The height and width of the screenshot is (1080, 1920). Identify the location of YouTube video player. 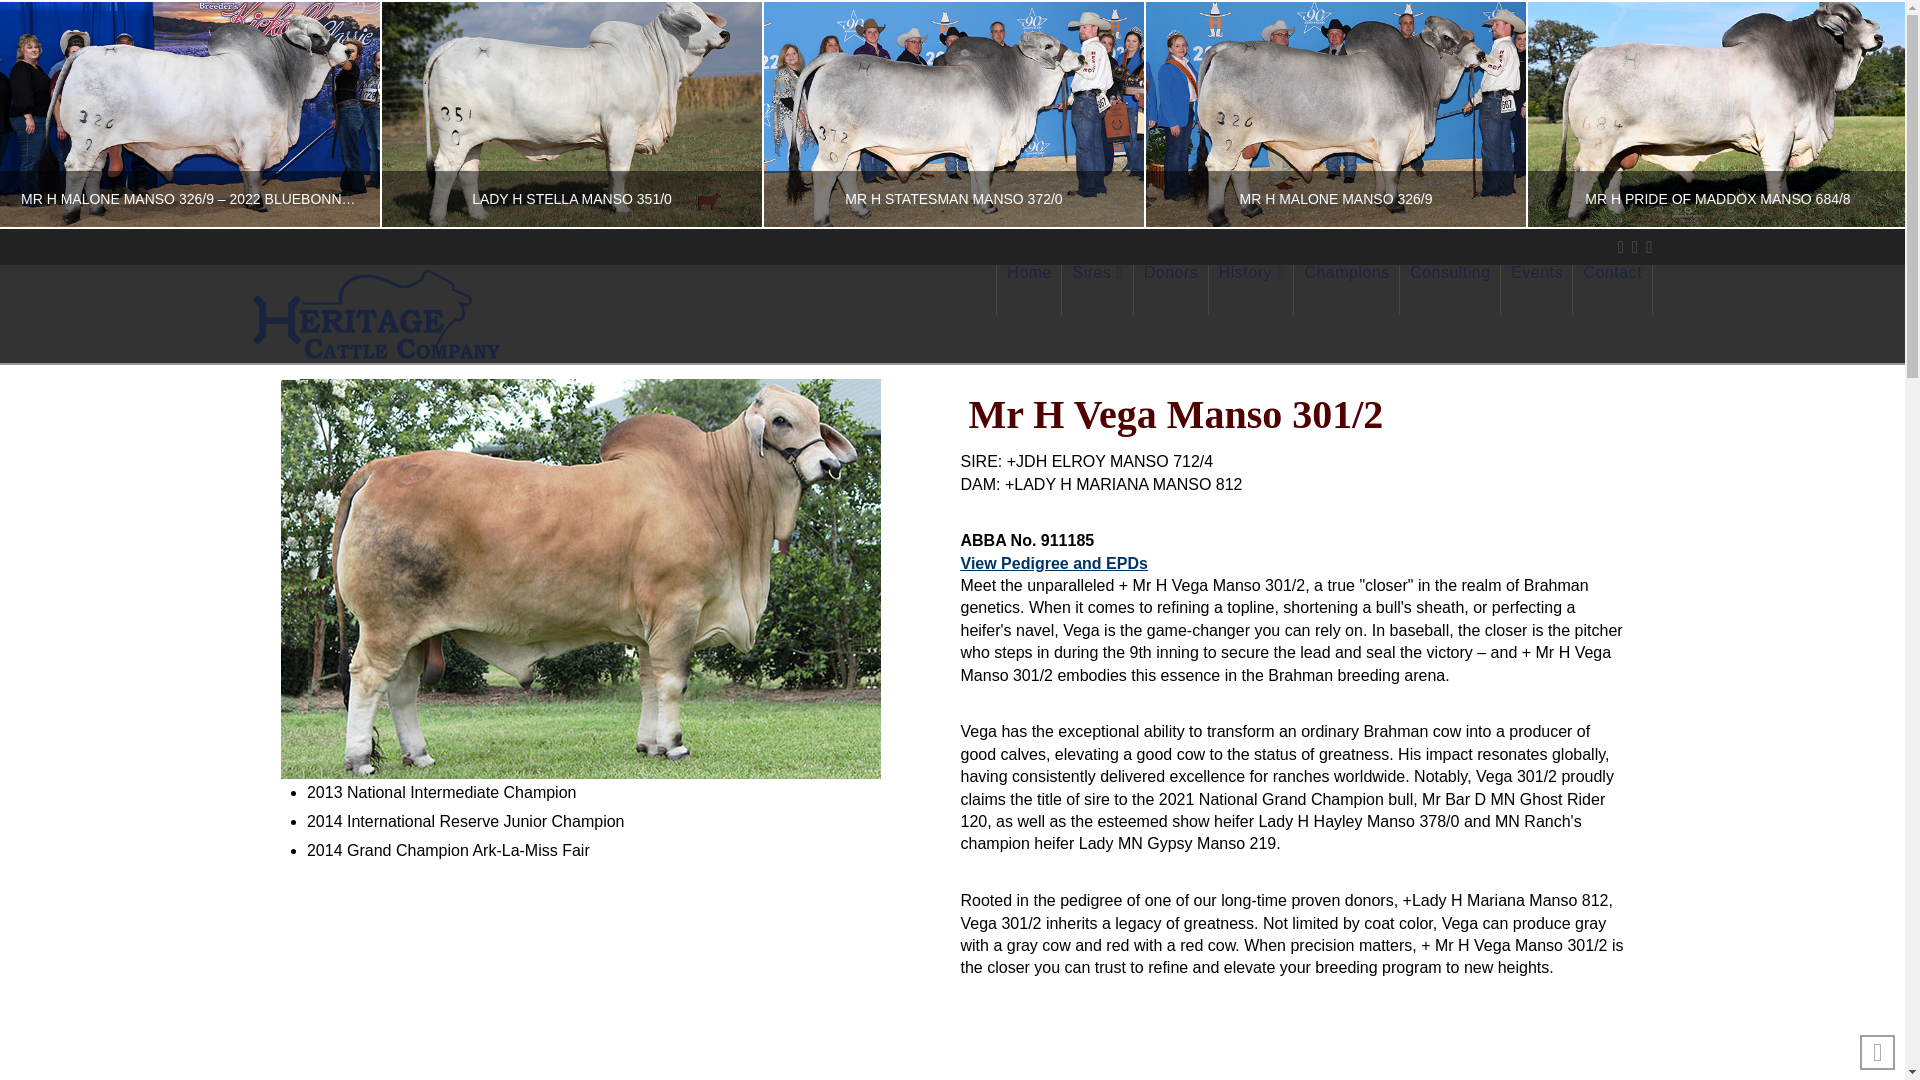
(951, 1062).